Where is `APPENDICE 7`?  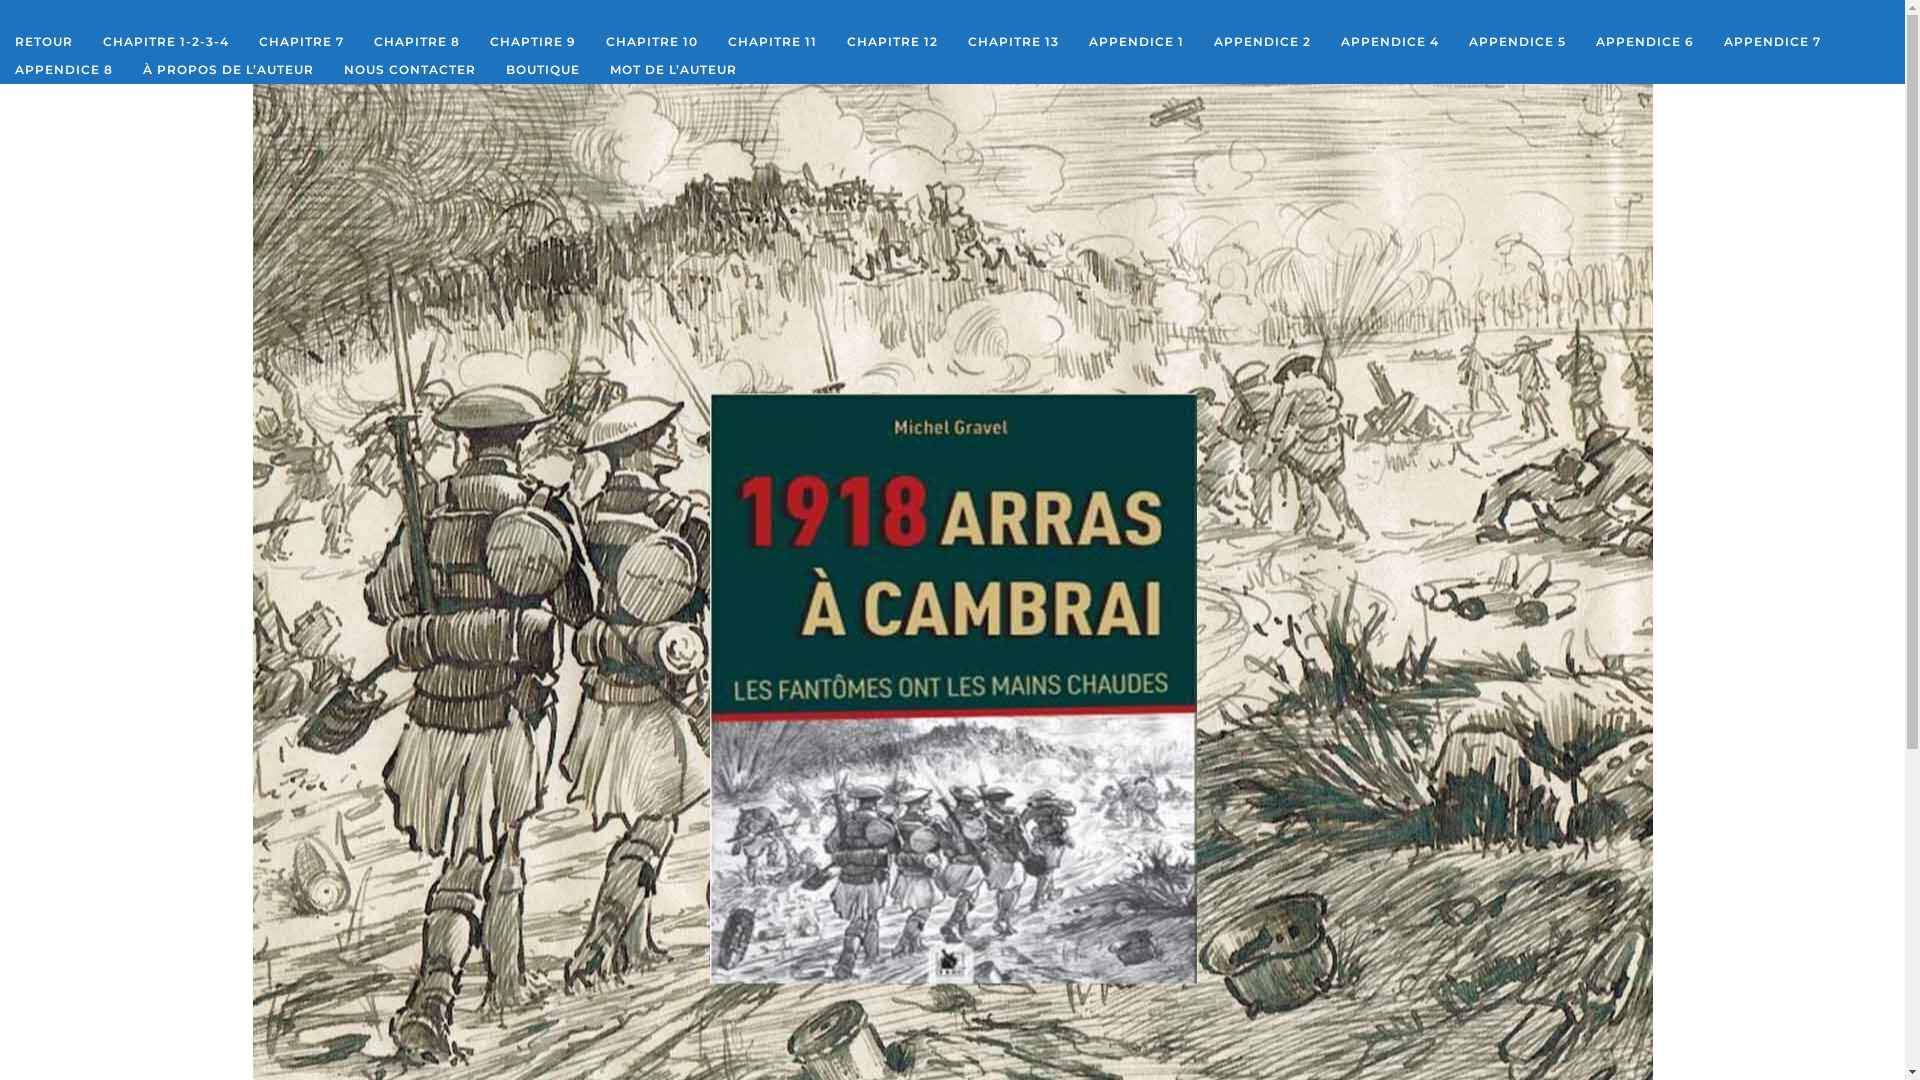 APPENDICE 7 is located at coordinates (1772, 42).